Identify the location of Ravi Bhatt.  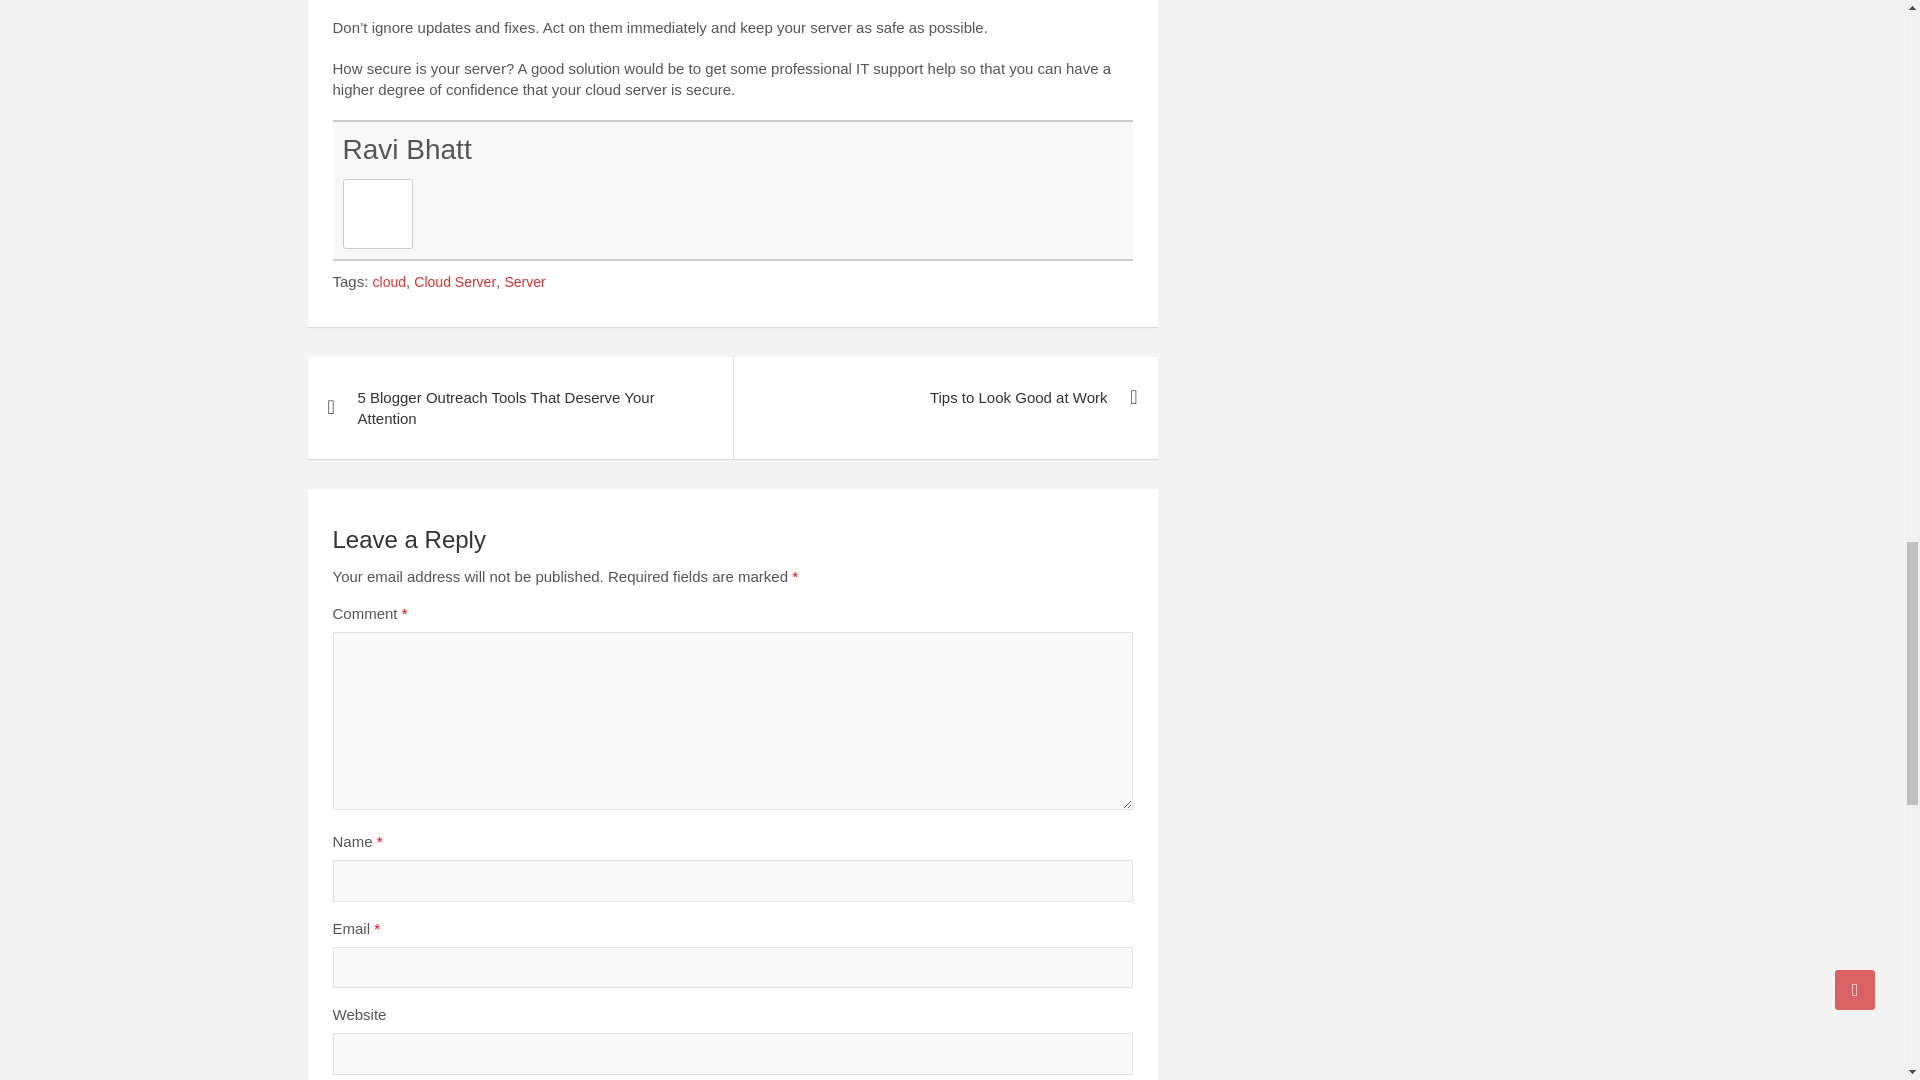
(406, 149).